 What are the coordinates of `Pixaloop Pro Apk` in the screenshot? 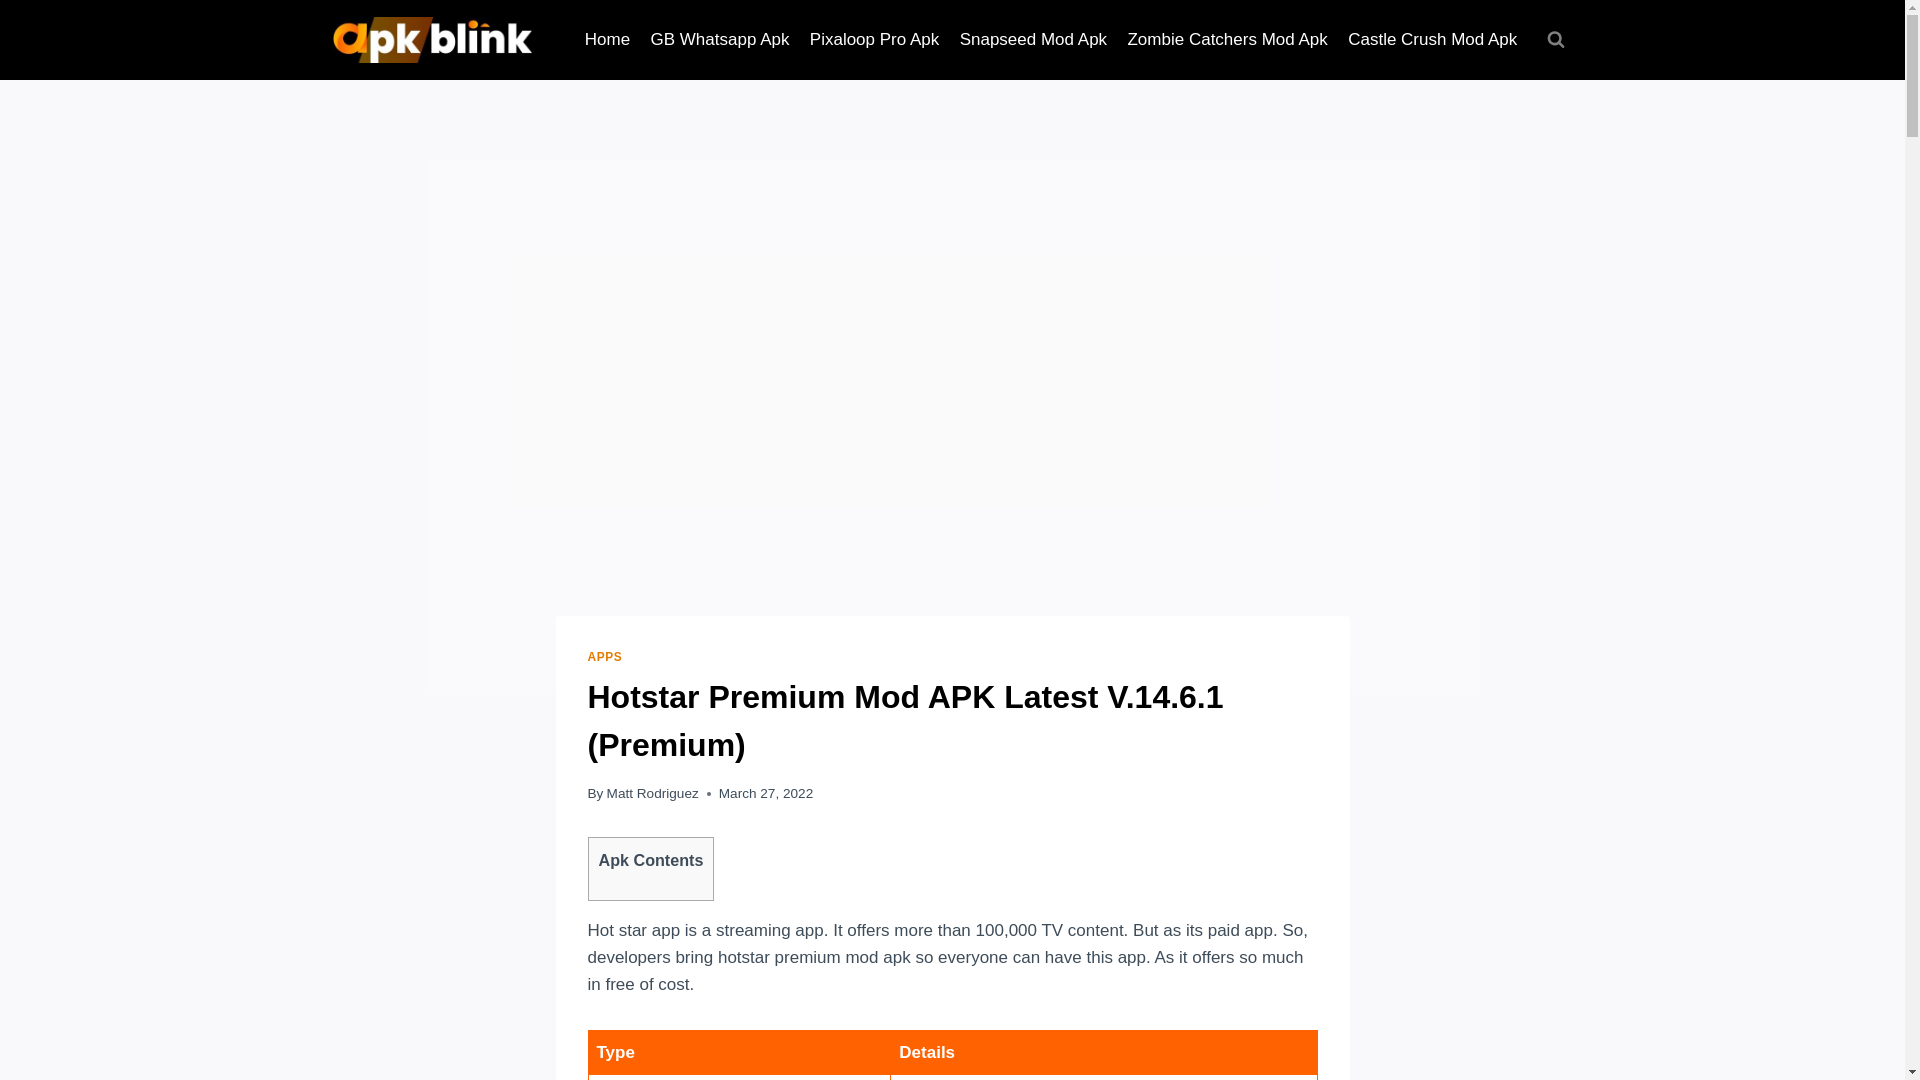 It's located at (875, 40).